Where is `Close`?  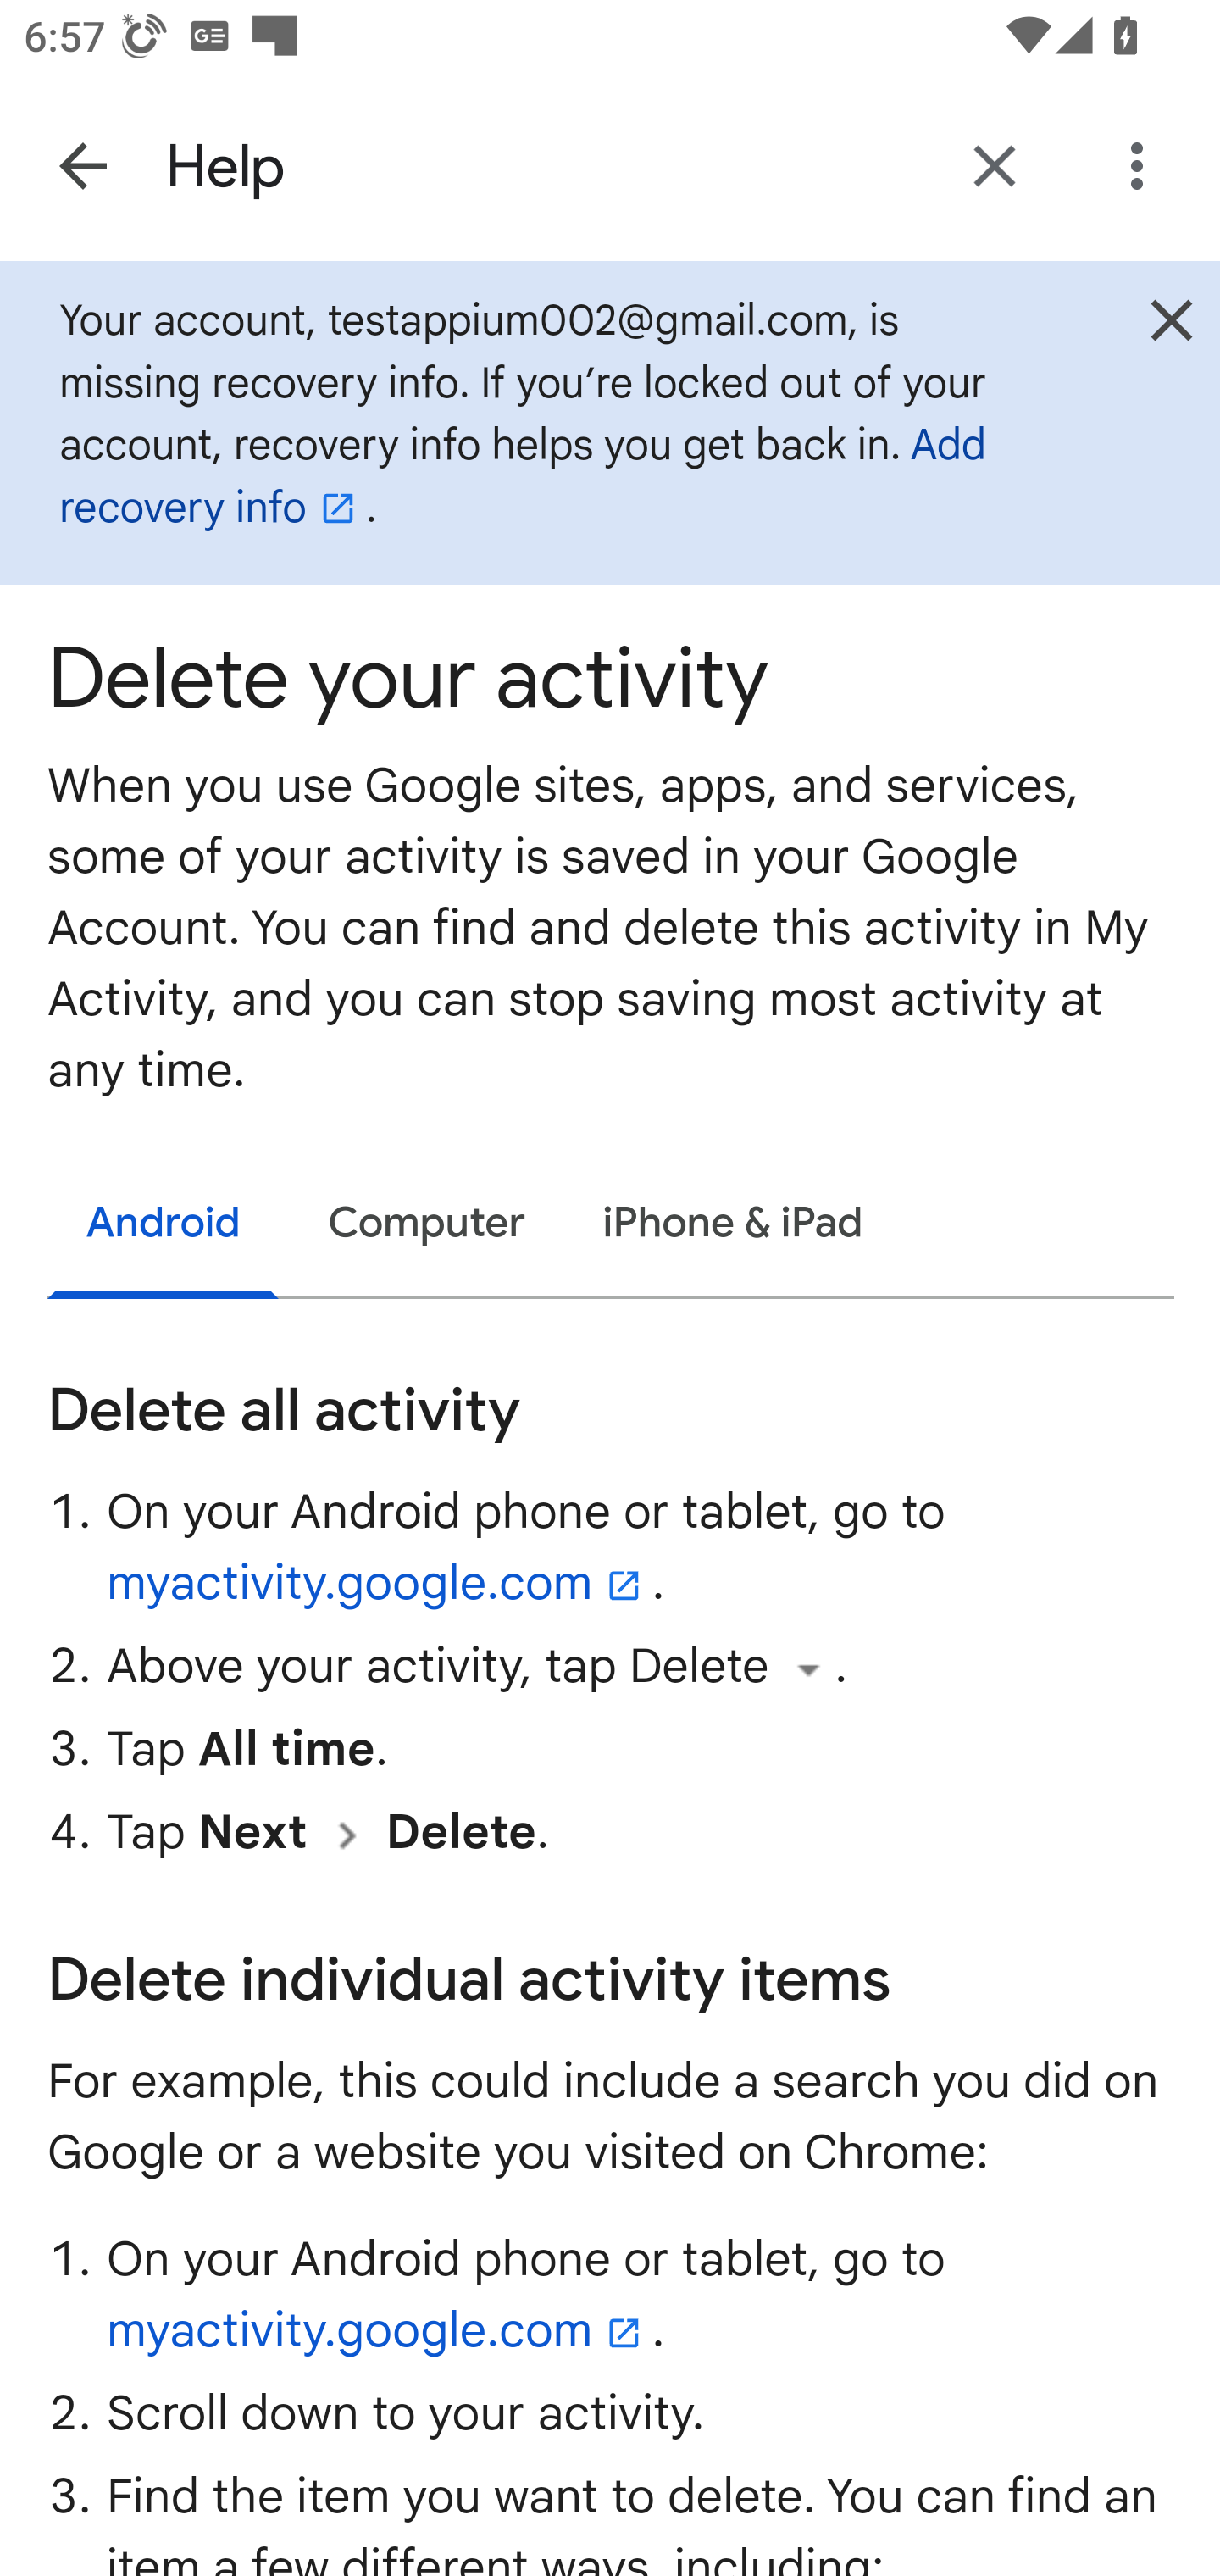 Close is located at coordinates (1171, 320).